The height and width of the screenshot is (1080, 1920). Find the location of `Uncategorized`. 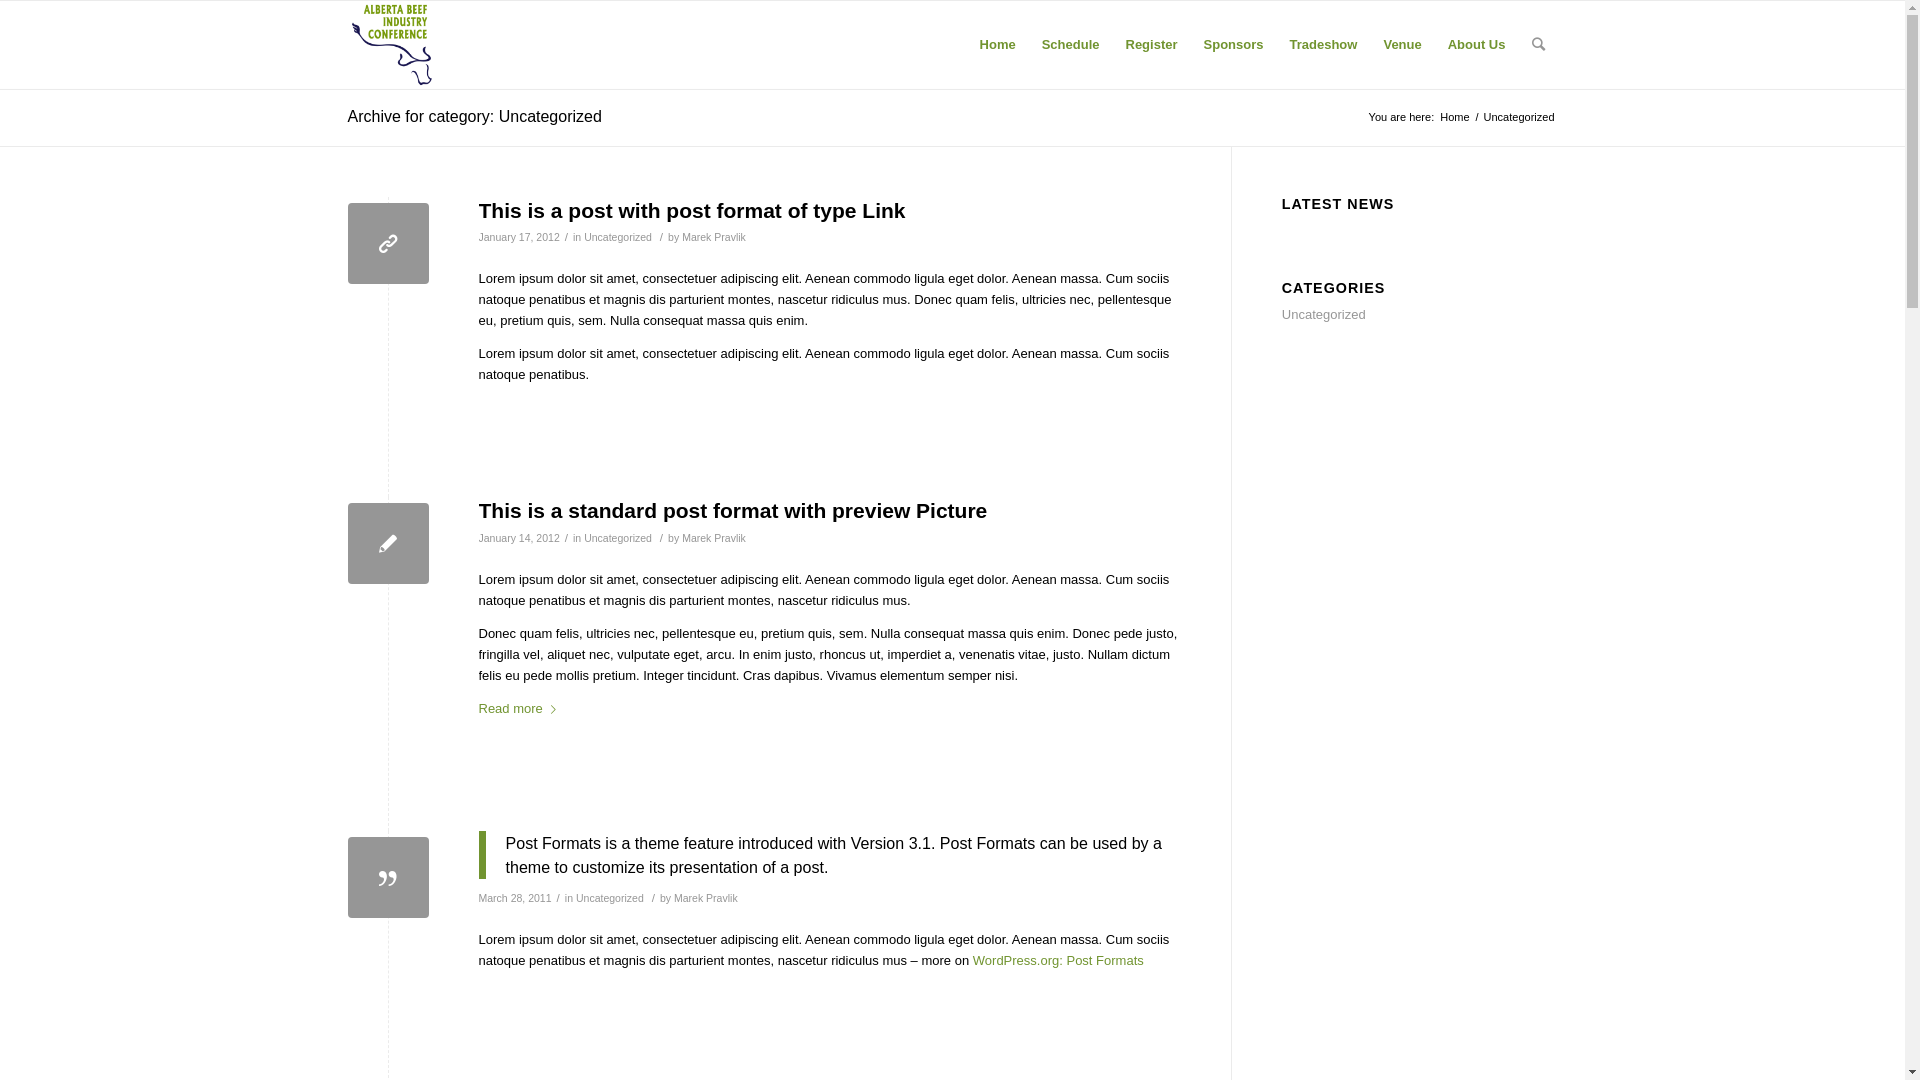

Uncategorized is located at coordinates (1324, 314).